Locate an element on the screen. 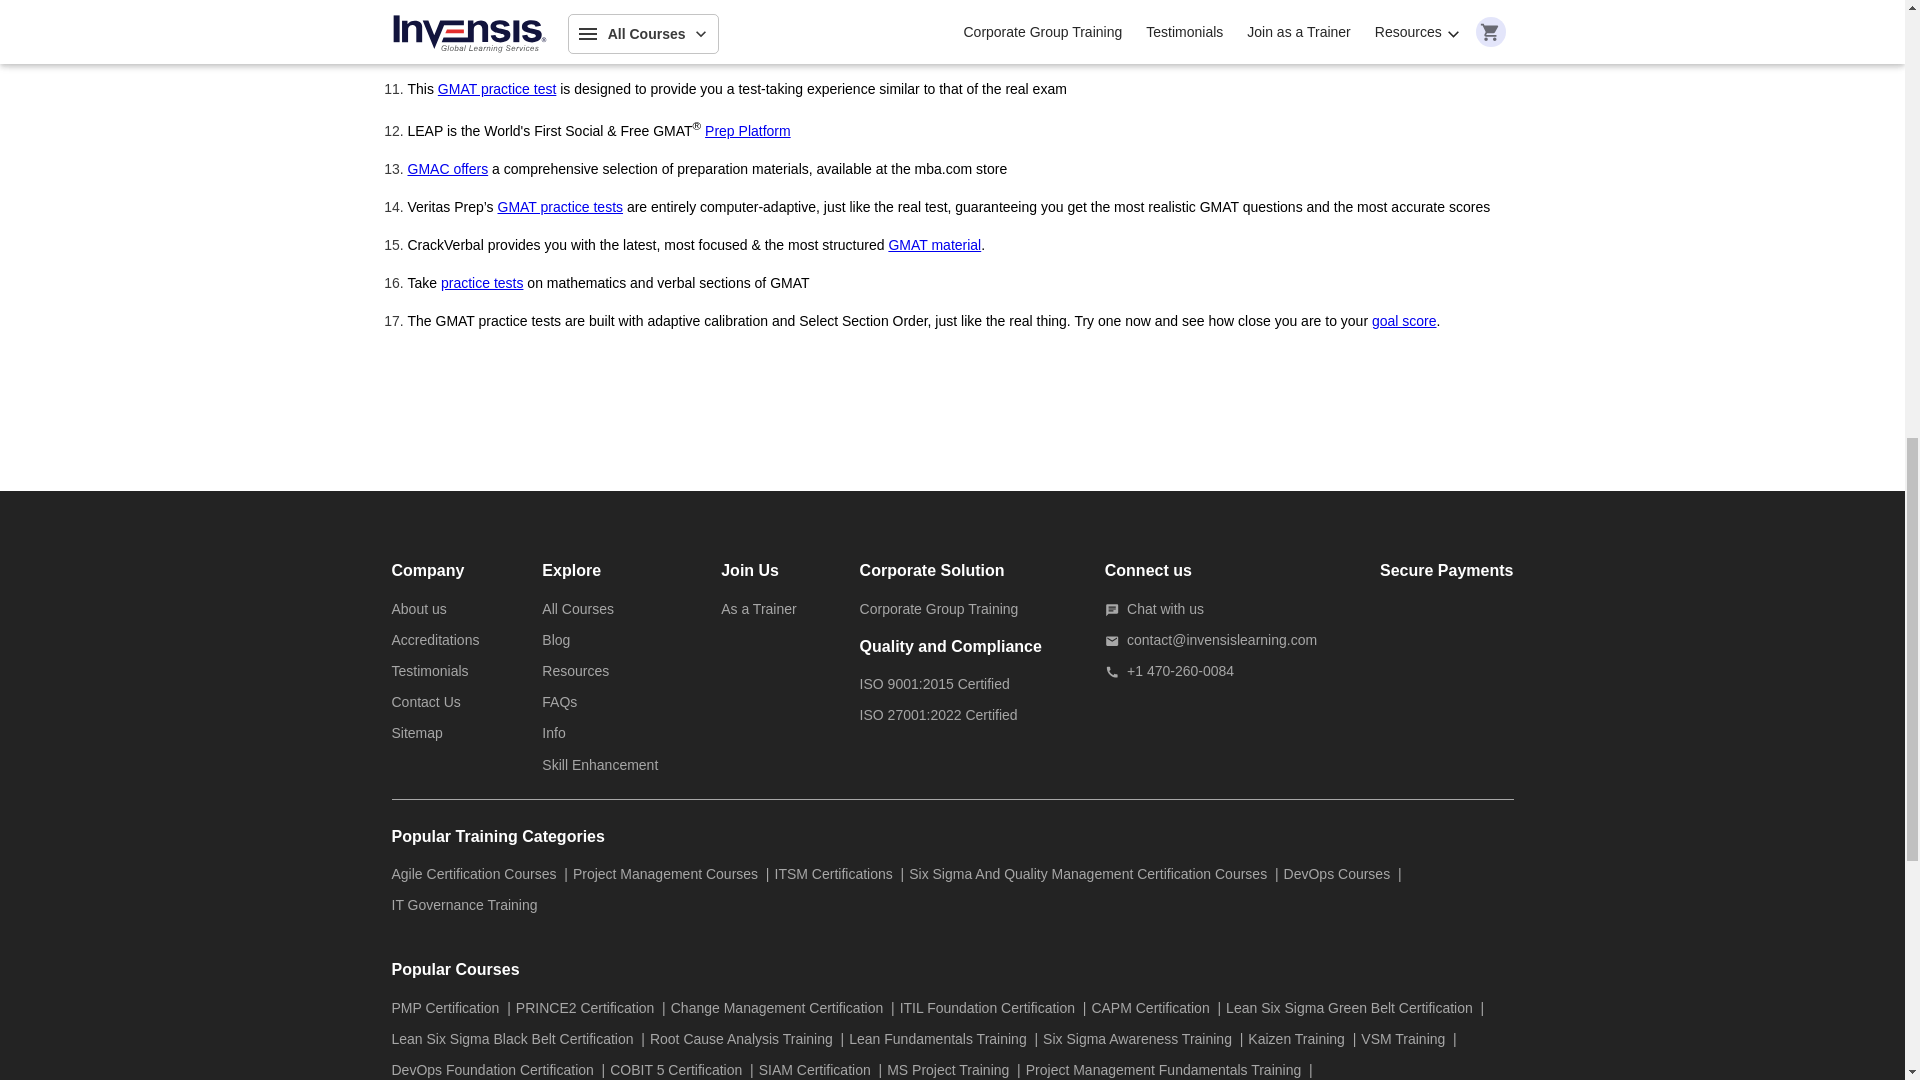  FAQs is located at coordinates (559, 702).